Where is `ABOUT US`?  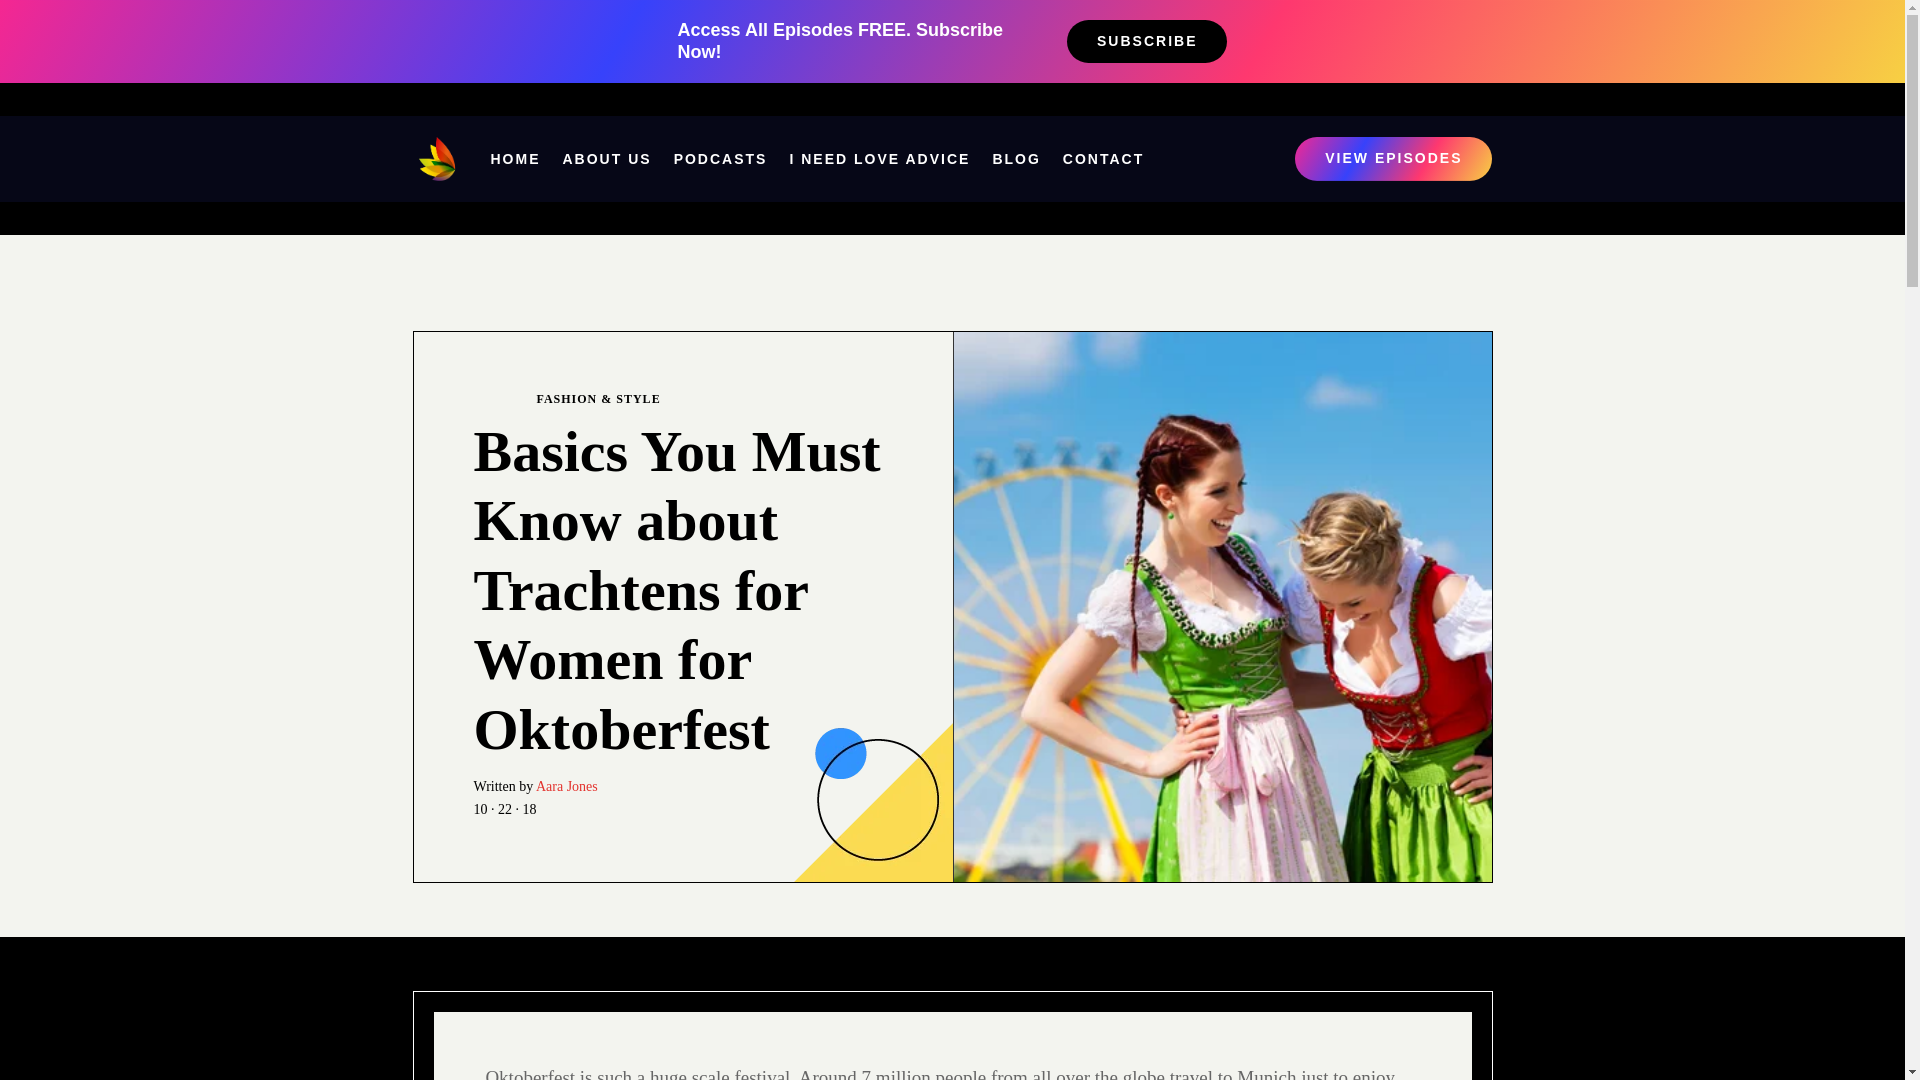
ABOUT US is located at coordinates (606, 158).